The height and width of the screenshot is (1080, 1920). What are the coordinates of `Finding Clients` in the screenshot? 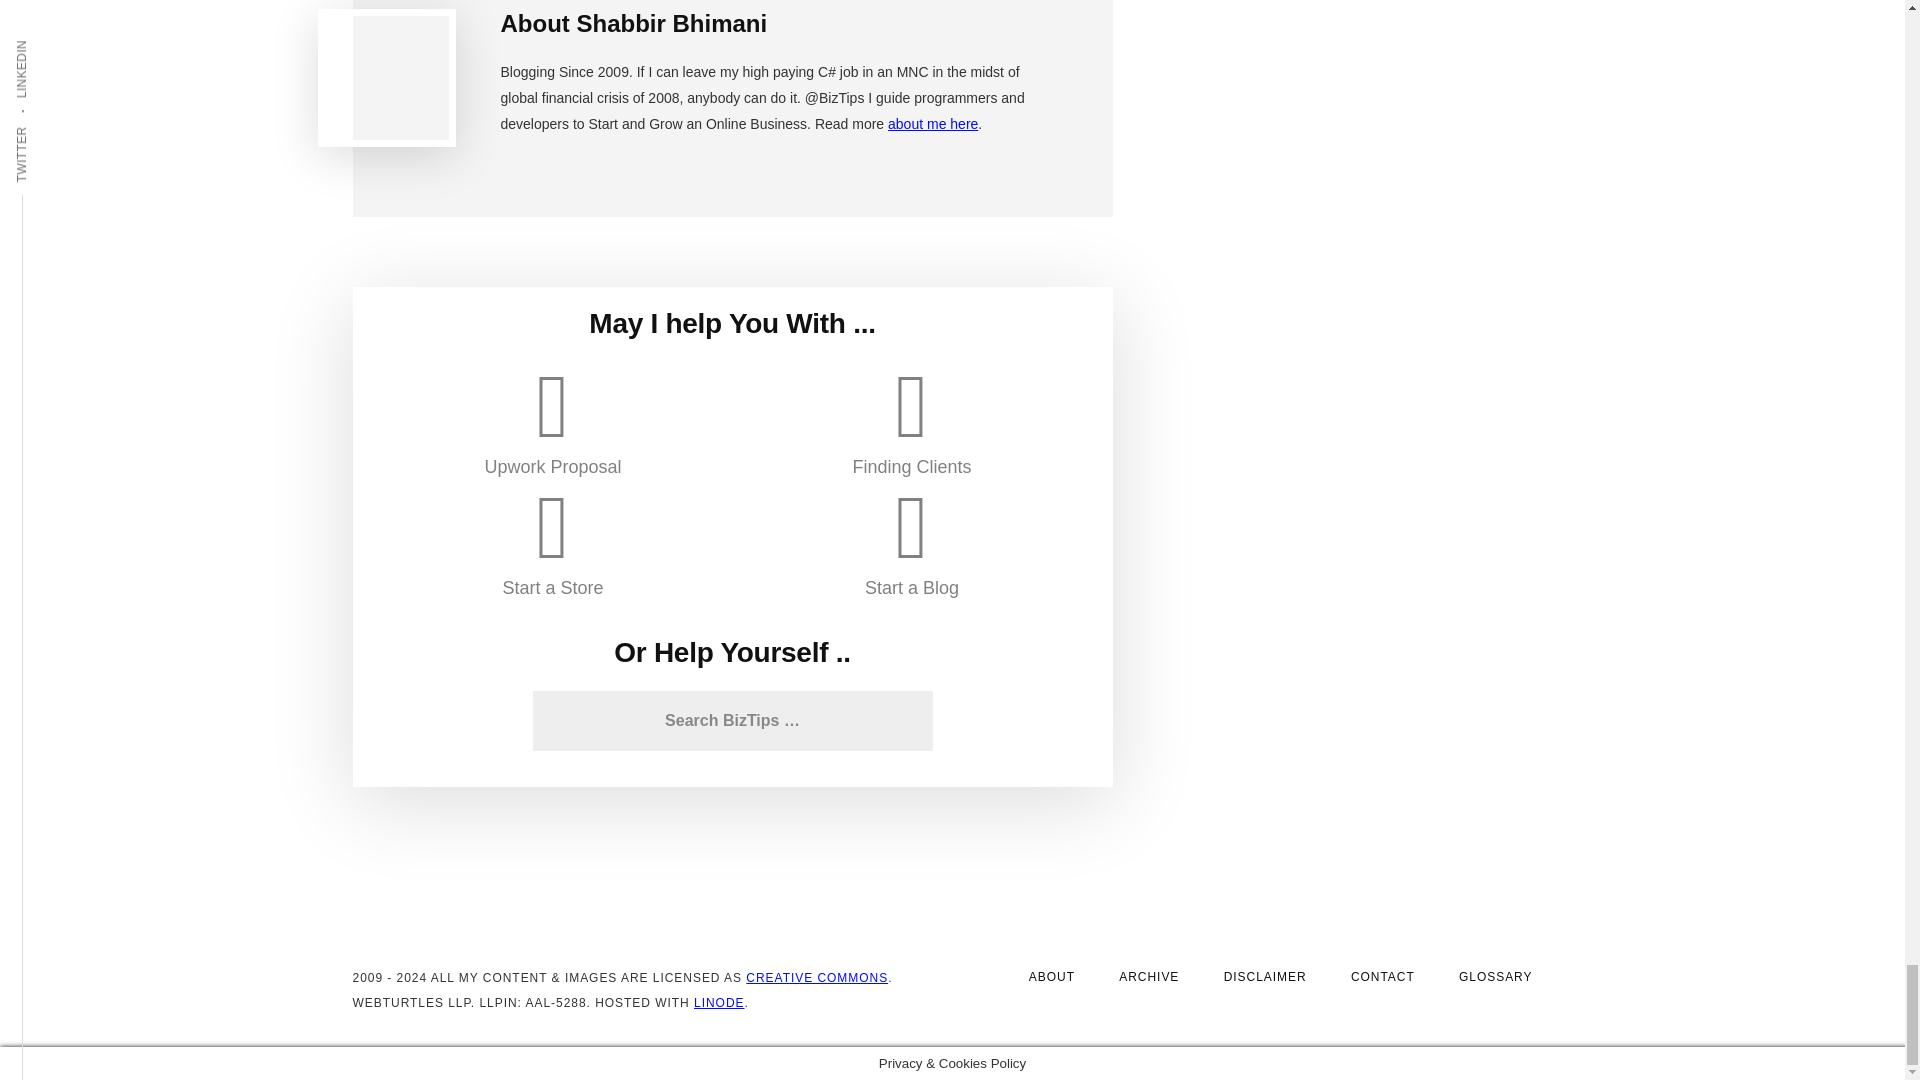 It's located at (912, 419).